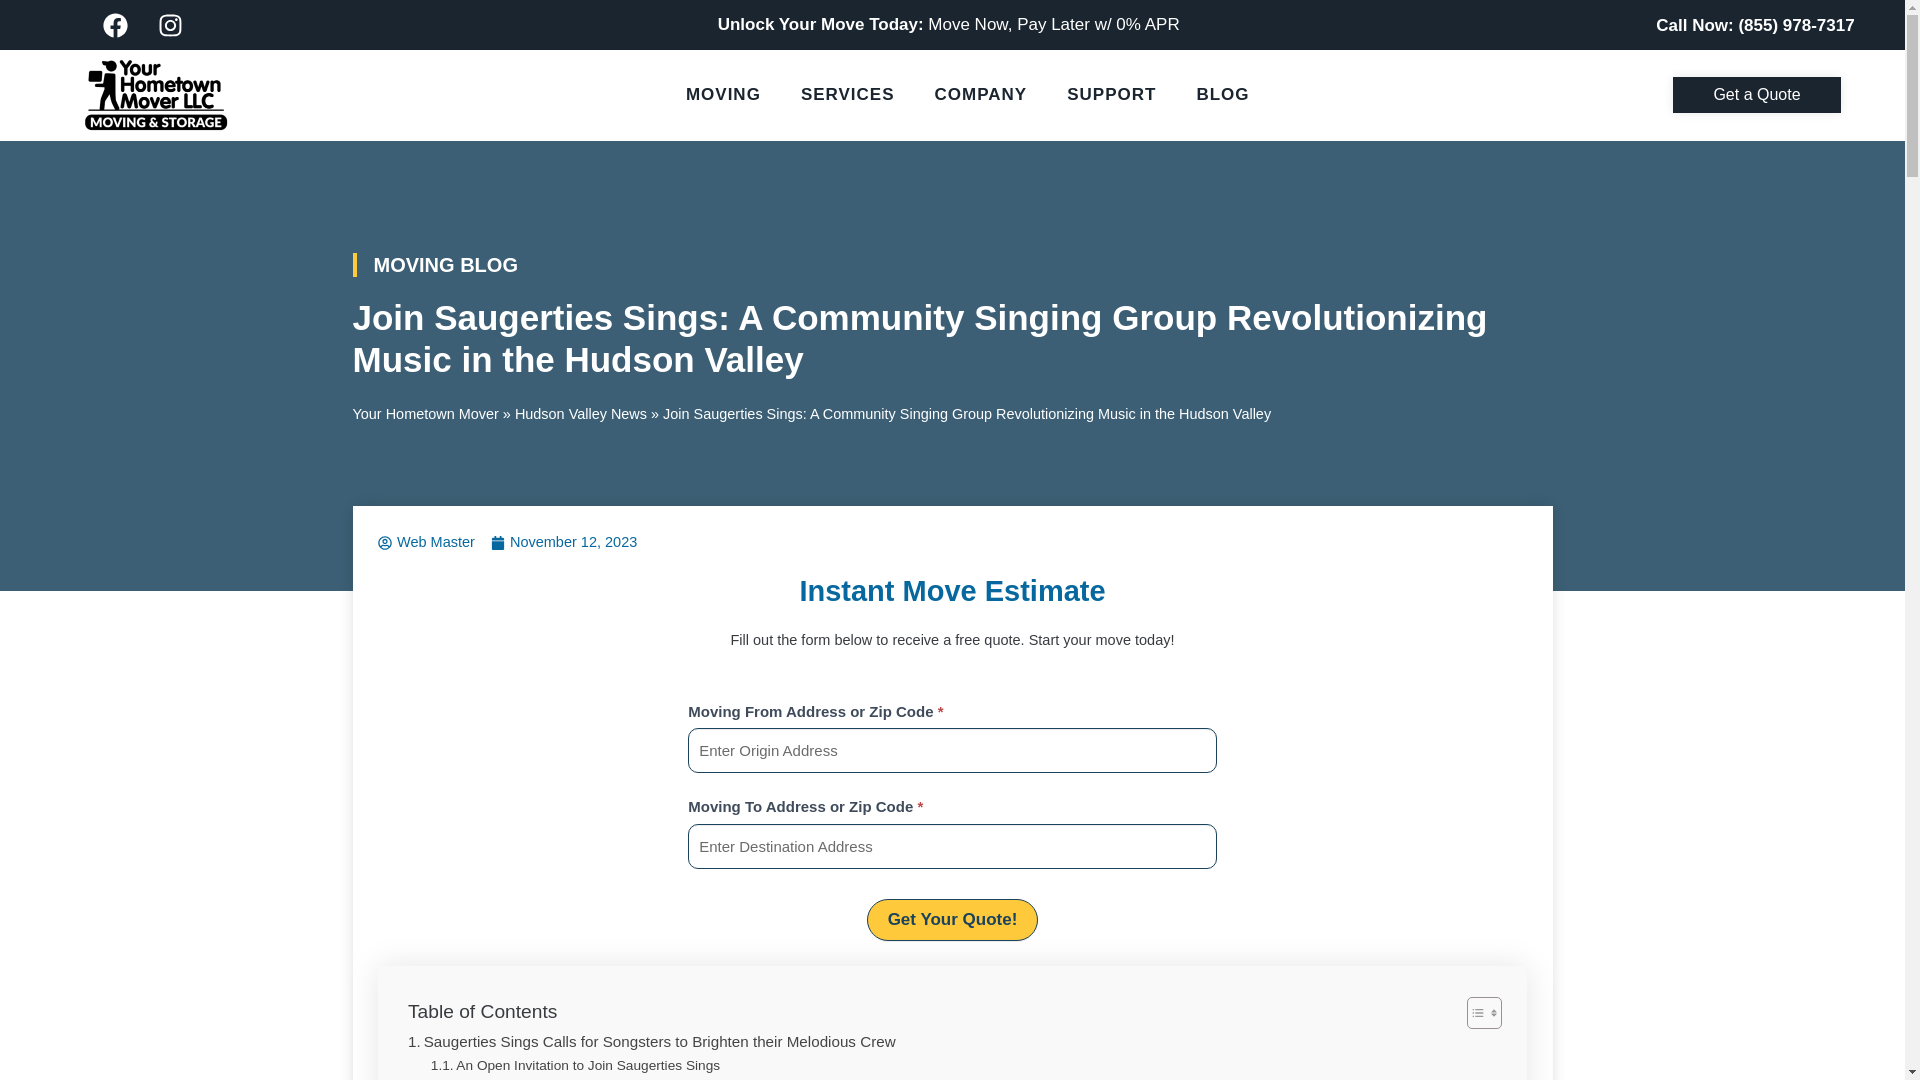 The height and width of the screenshot is (1080, 1920). I want to click on An Open Invitation to Join Saugerties Sings, so click(575, 1066).